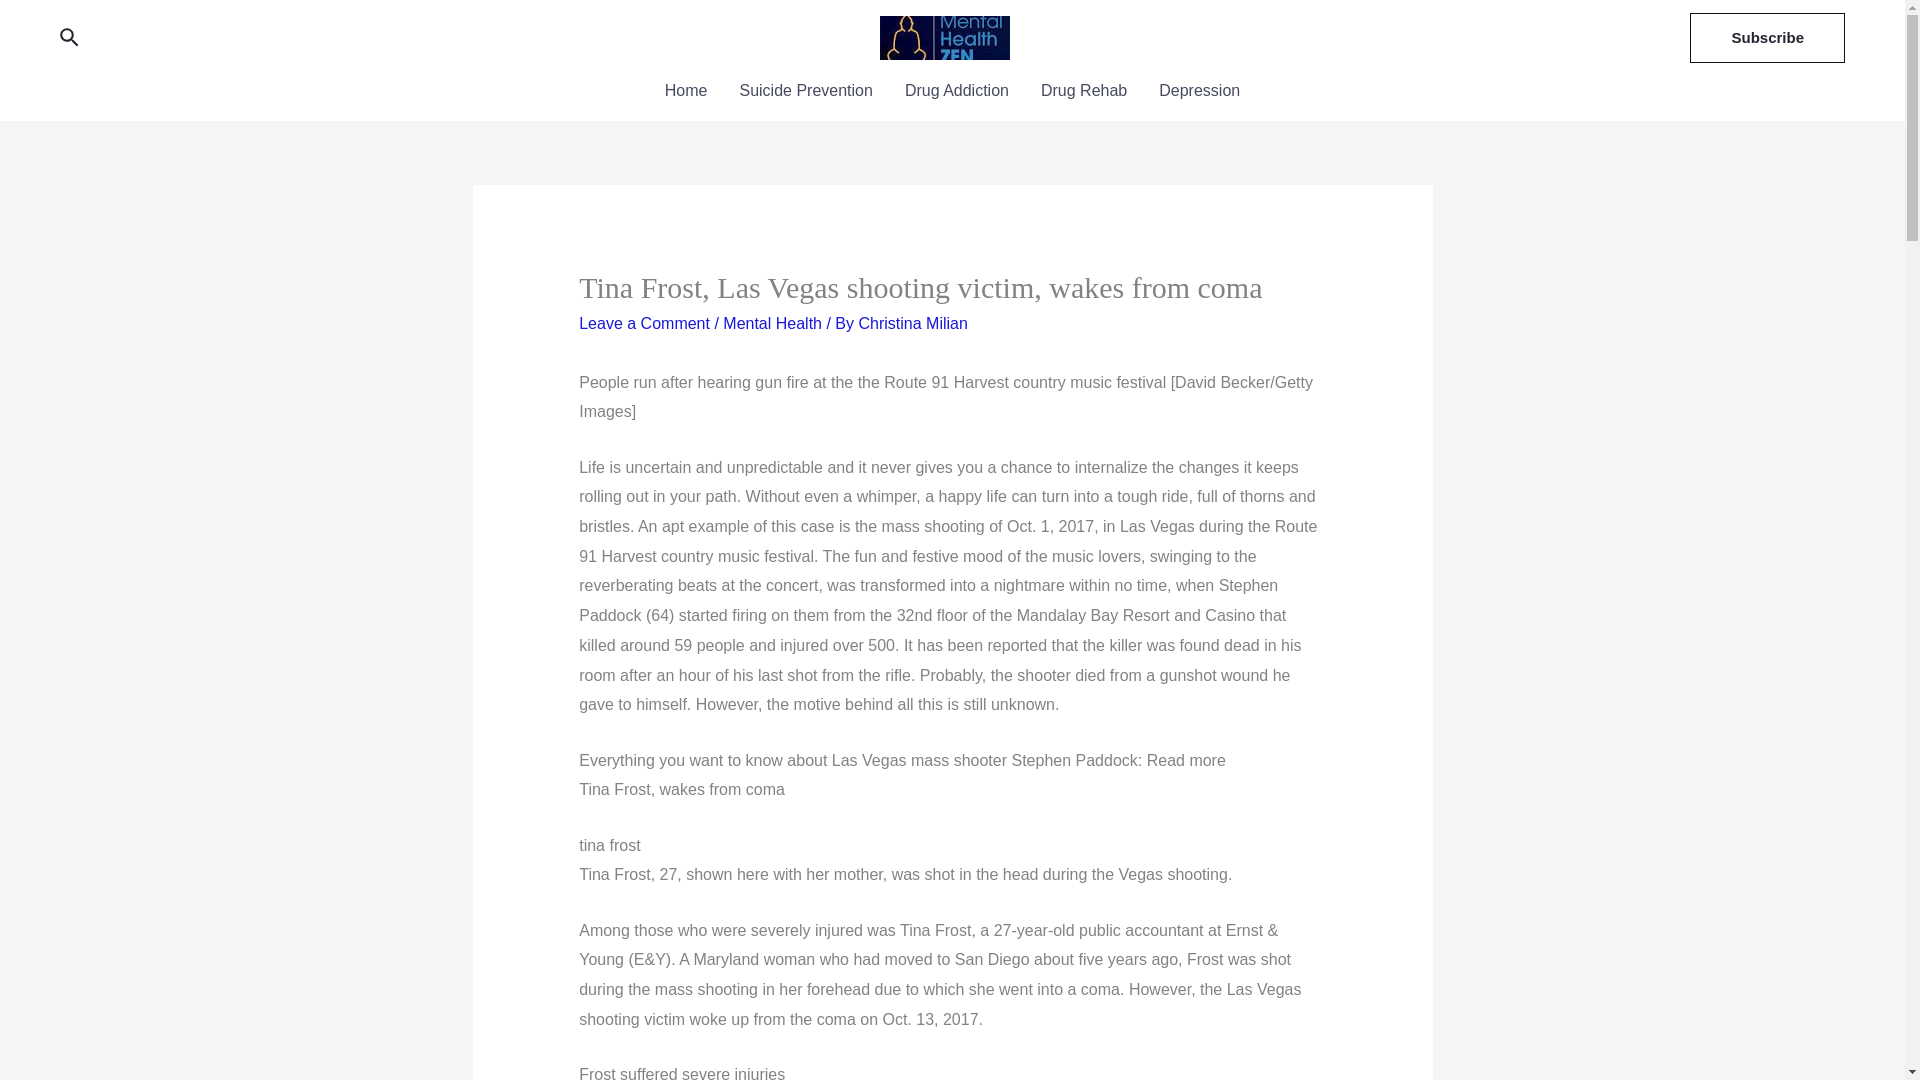  Describe the element at coordinates (644, 323) in the screenshot. I see `Leave a Comment` at that location.